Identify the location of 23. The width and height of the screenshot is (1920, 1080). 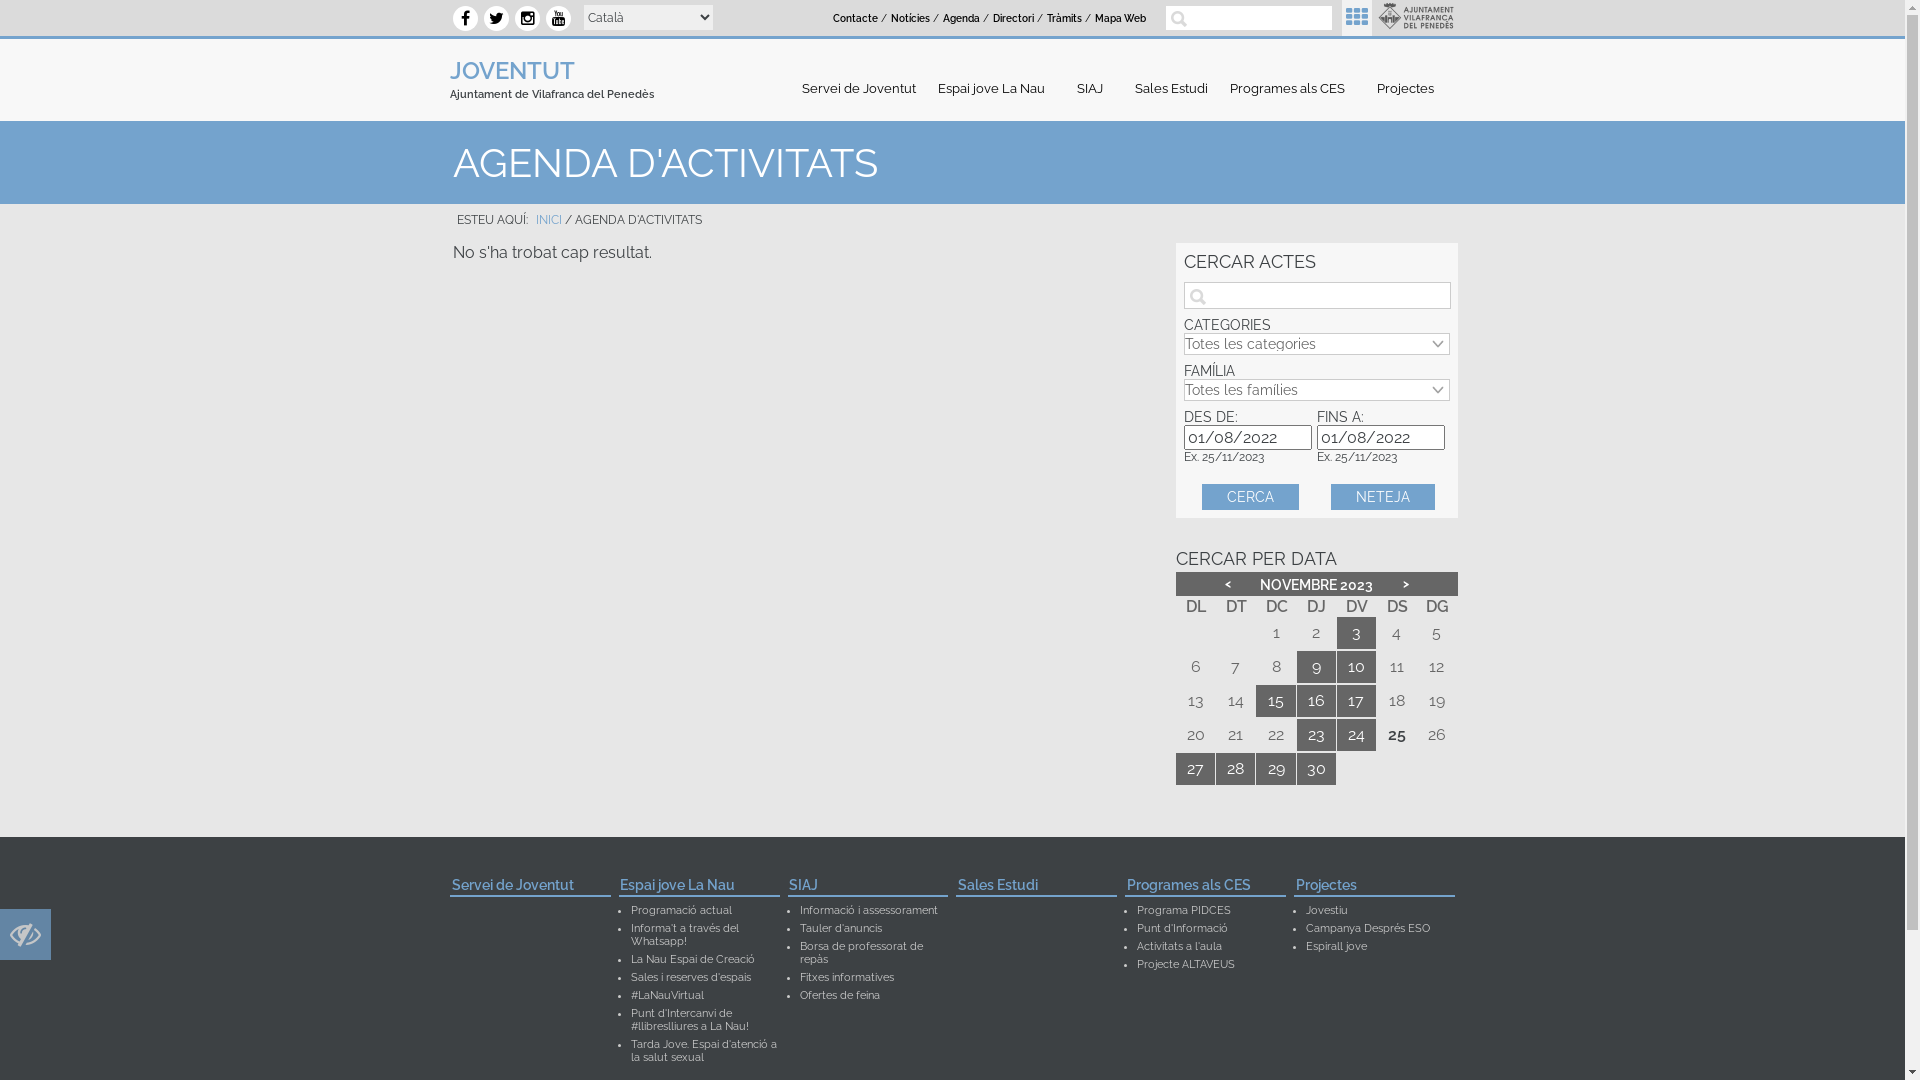
(1316, 735).